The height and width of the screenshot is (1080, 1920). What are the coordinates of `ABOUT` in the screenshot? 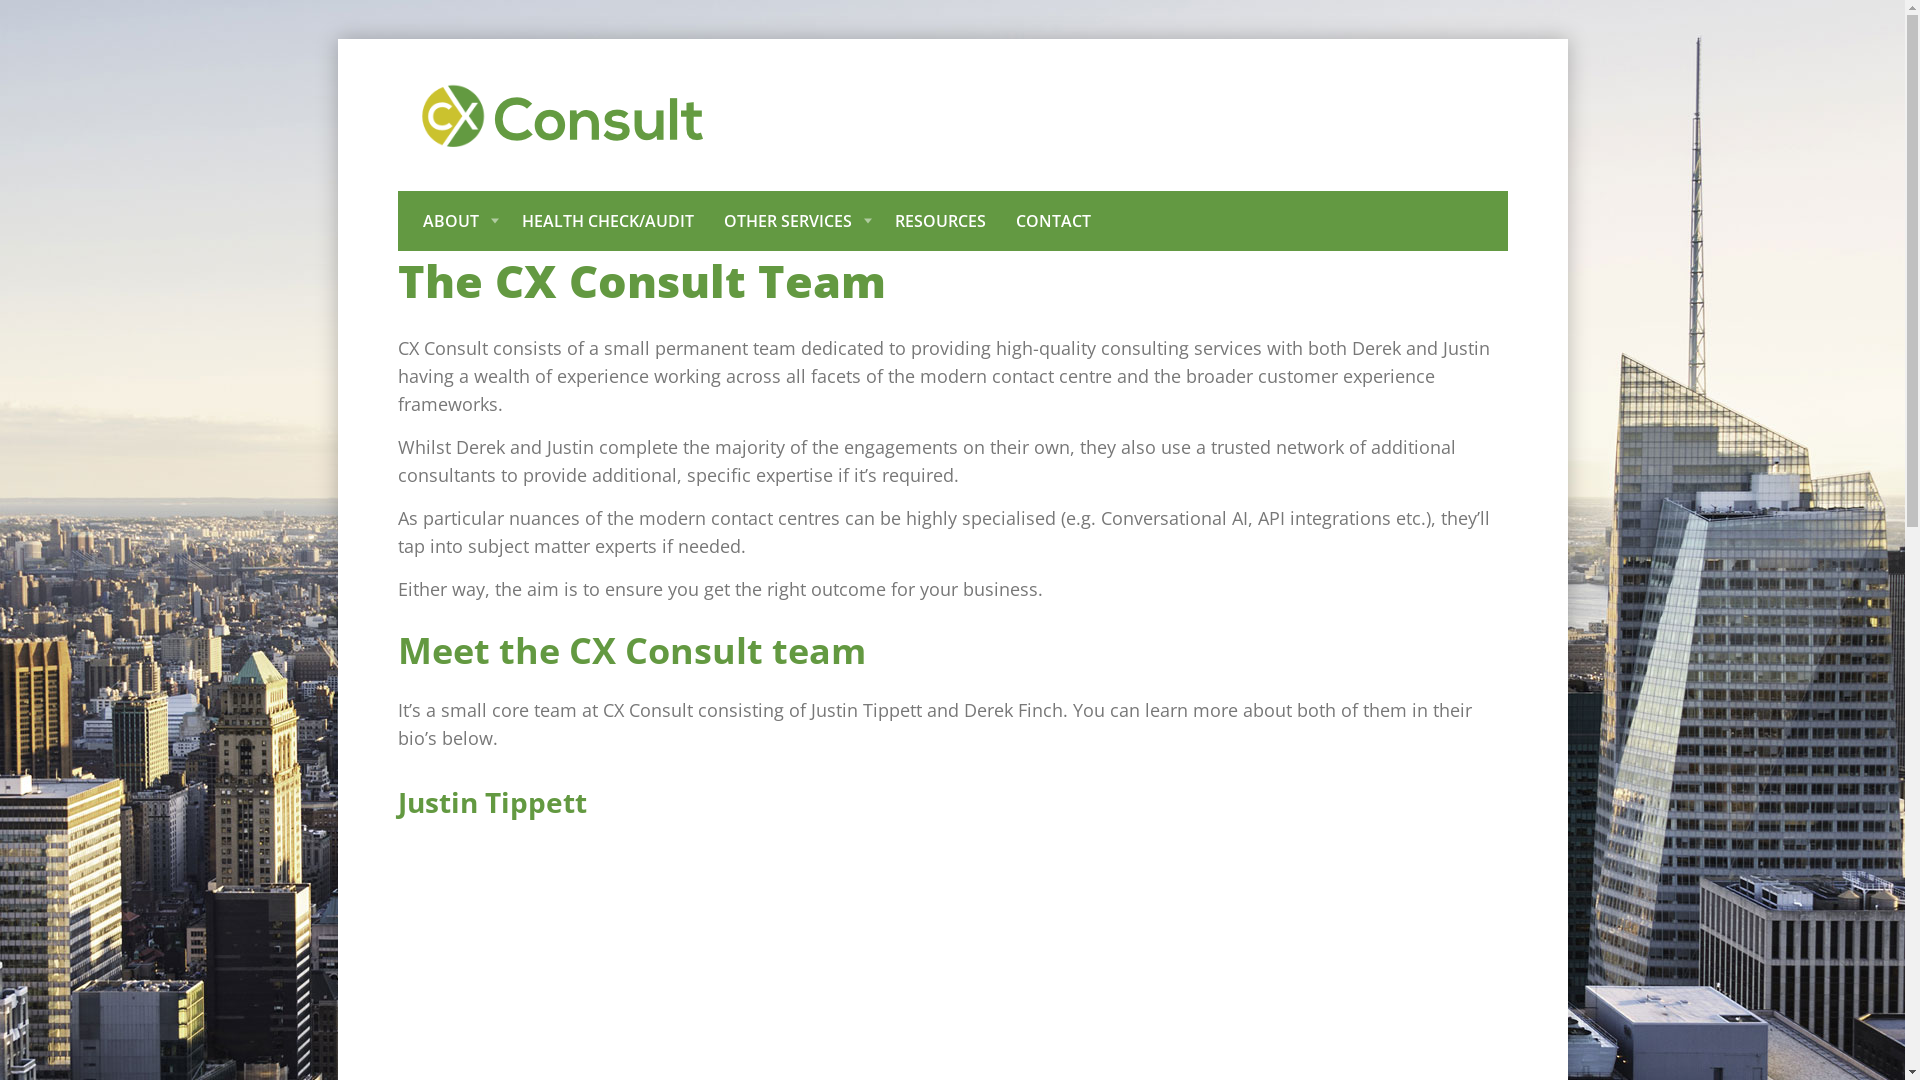 It's located at (464, 221).